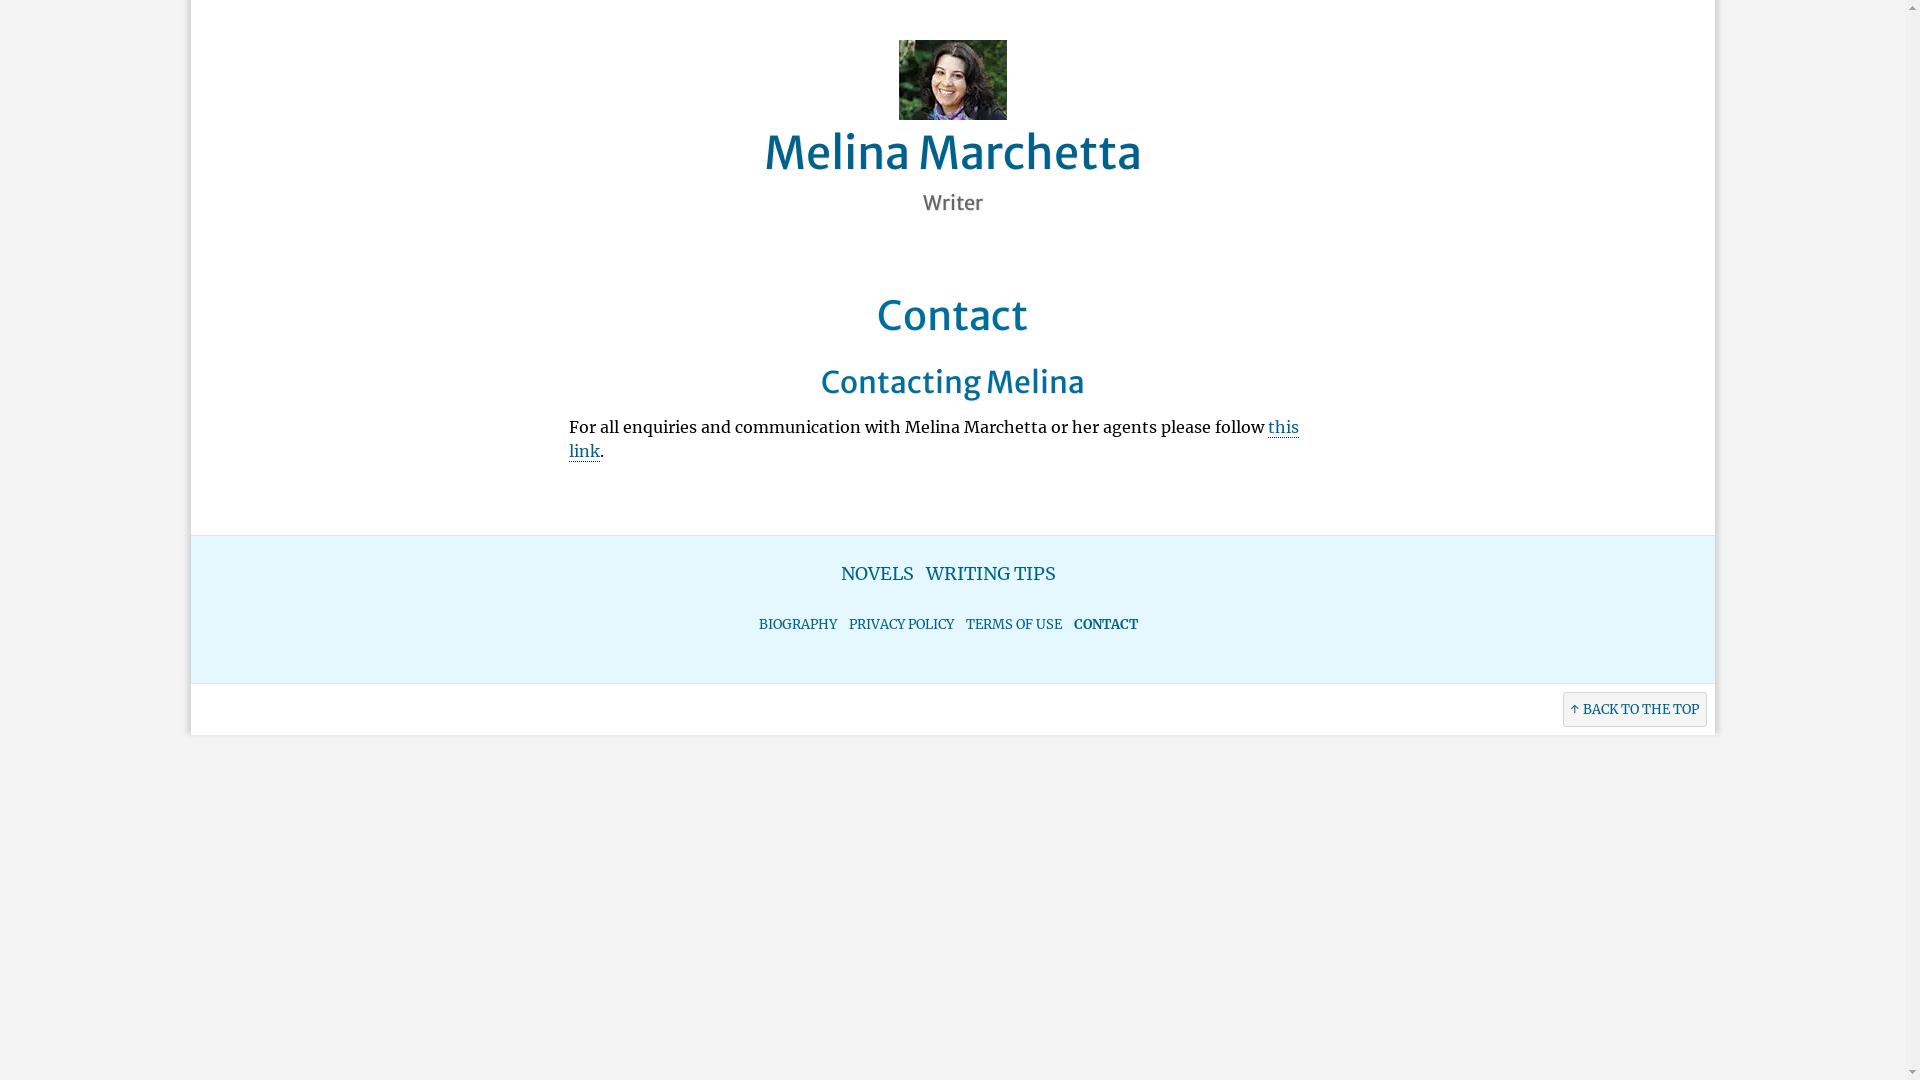 The image size is (1920, 1080). Describe the element at coordinates (953, 153) in the screenshot. I see `Melina Marchetta` at that location.